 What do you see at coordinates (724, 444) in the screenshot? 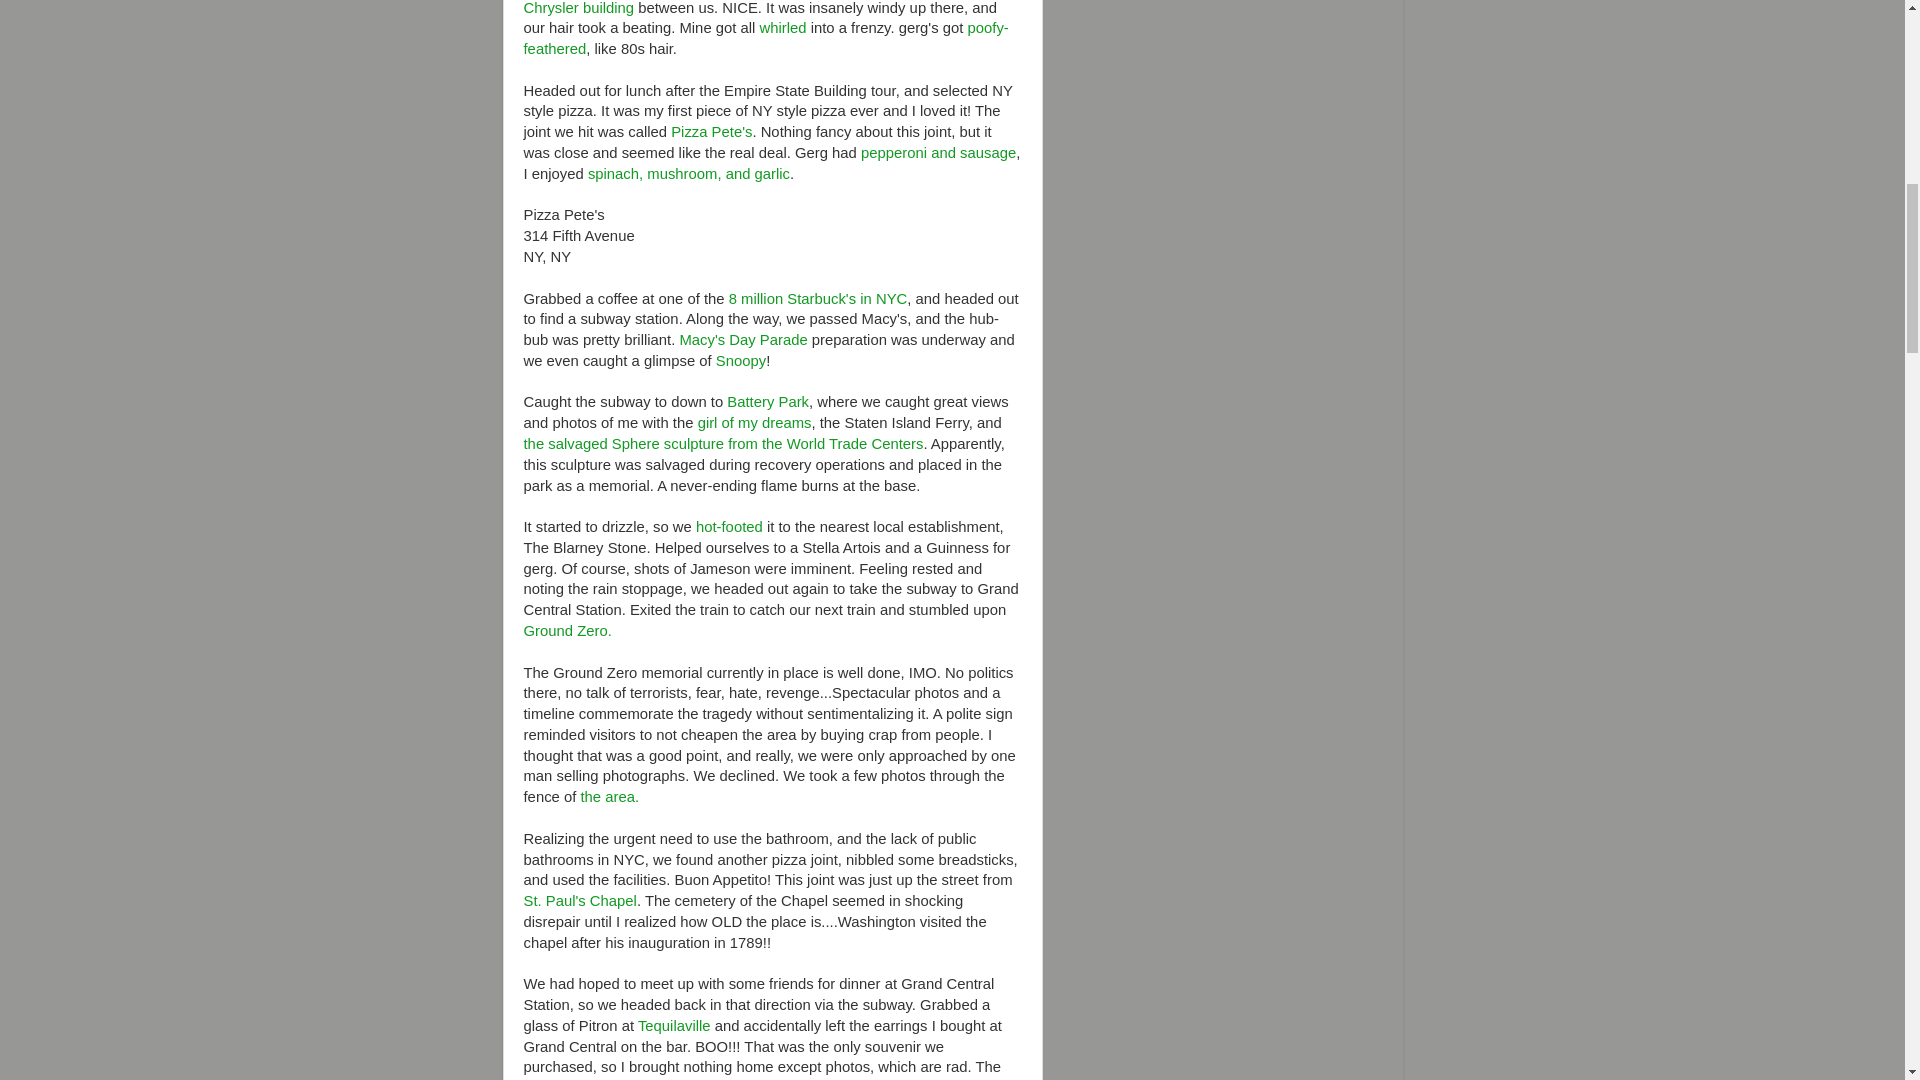
I see `the salvaged Sphere sculpture from the World Trade Centers` at bounding box center [724, 444].